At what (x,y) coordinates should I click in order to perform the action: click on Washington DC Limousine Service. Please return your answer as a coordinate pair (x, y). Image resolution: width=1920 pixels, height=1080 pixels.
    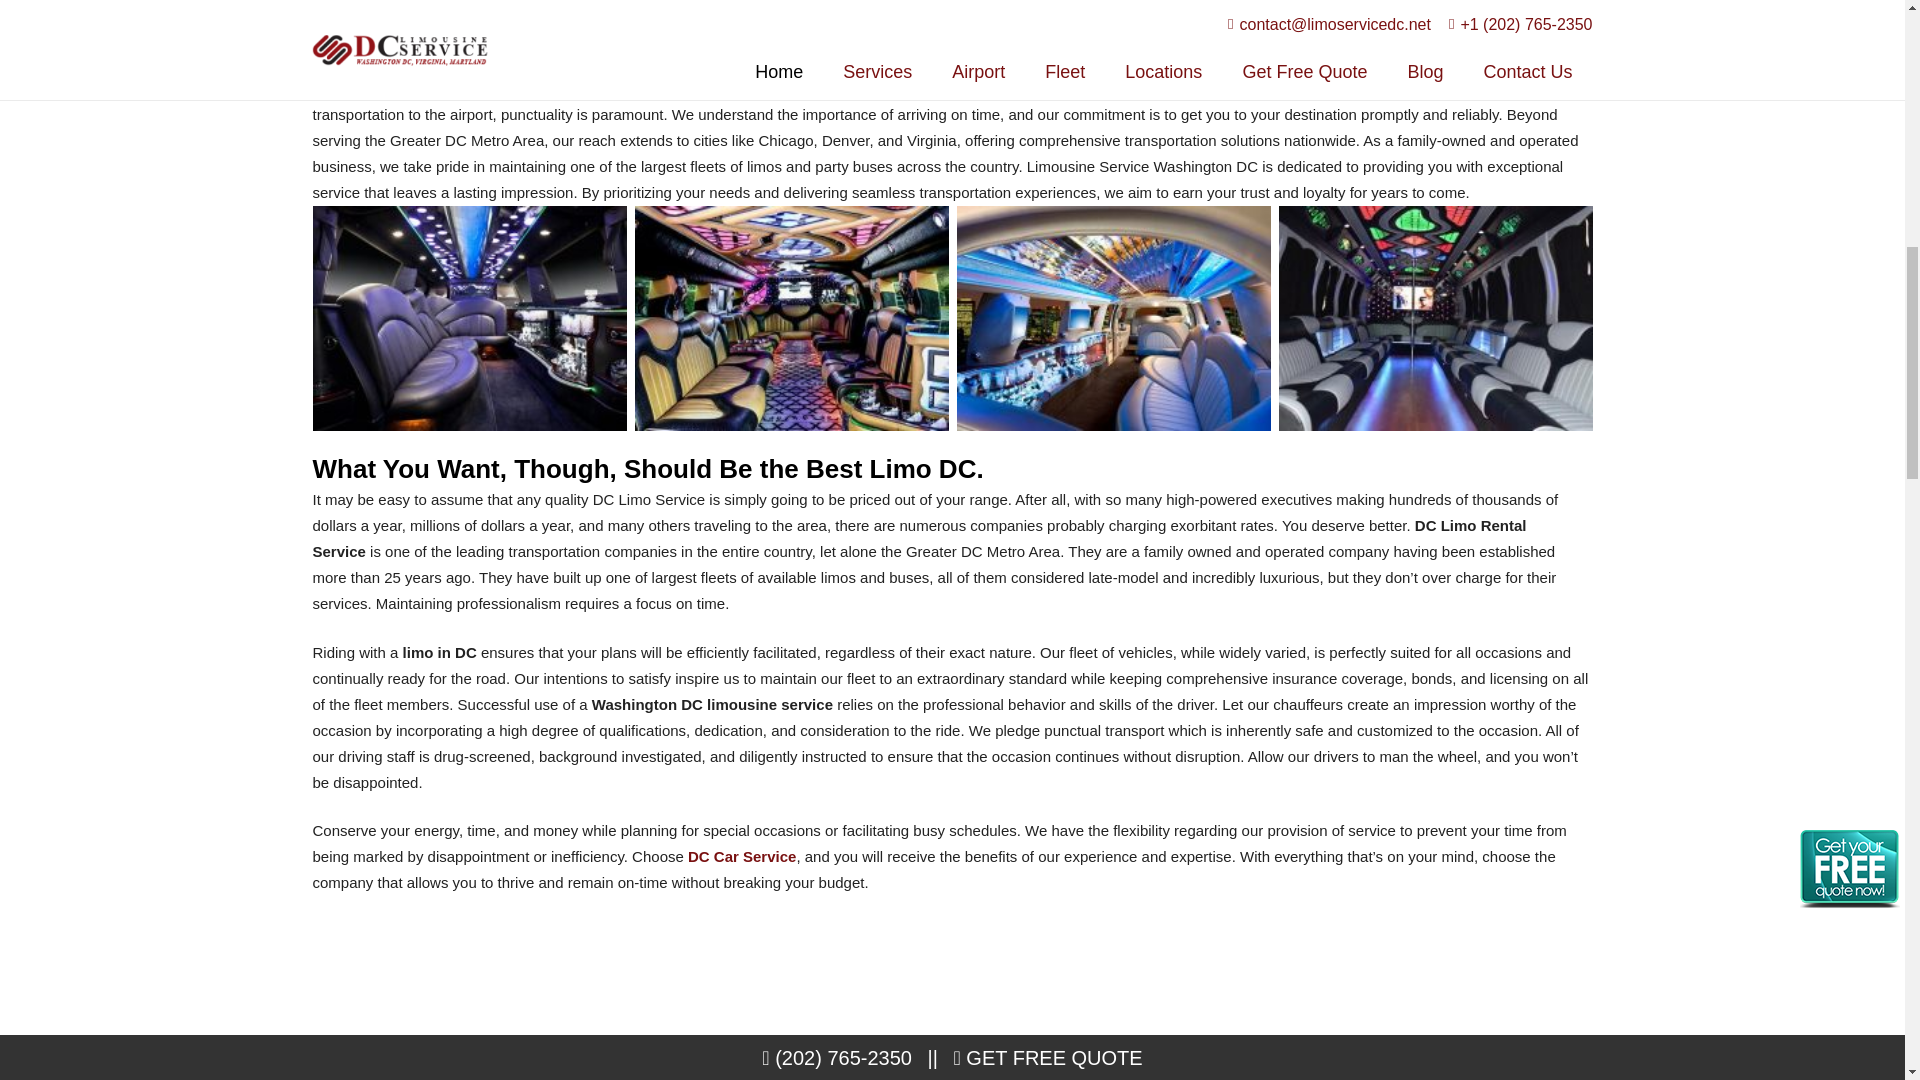
    Looking at the image, I should click on (1112, 318).